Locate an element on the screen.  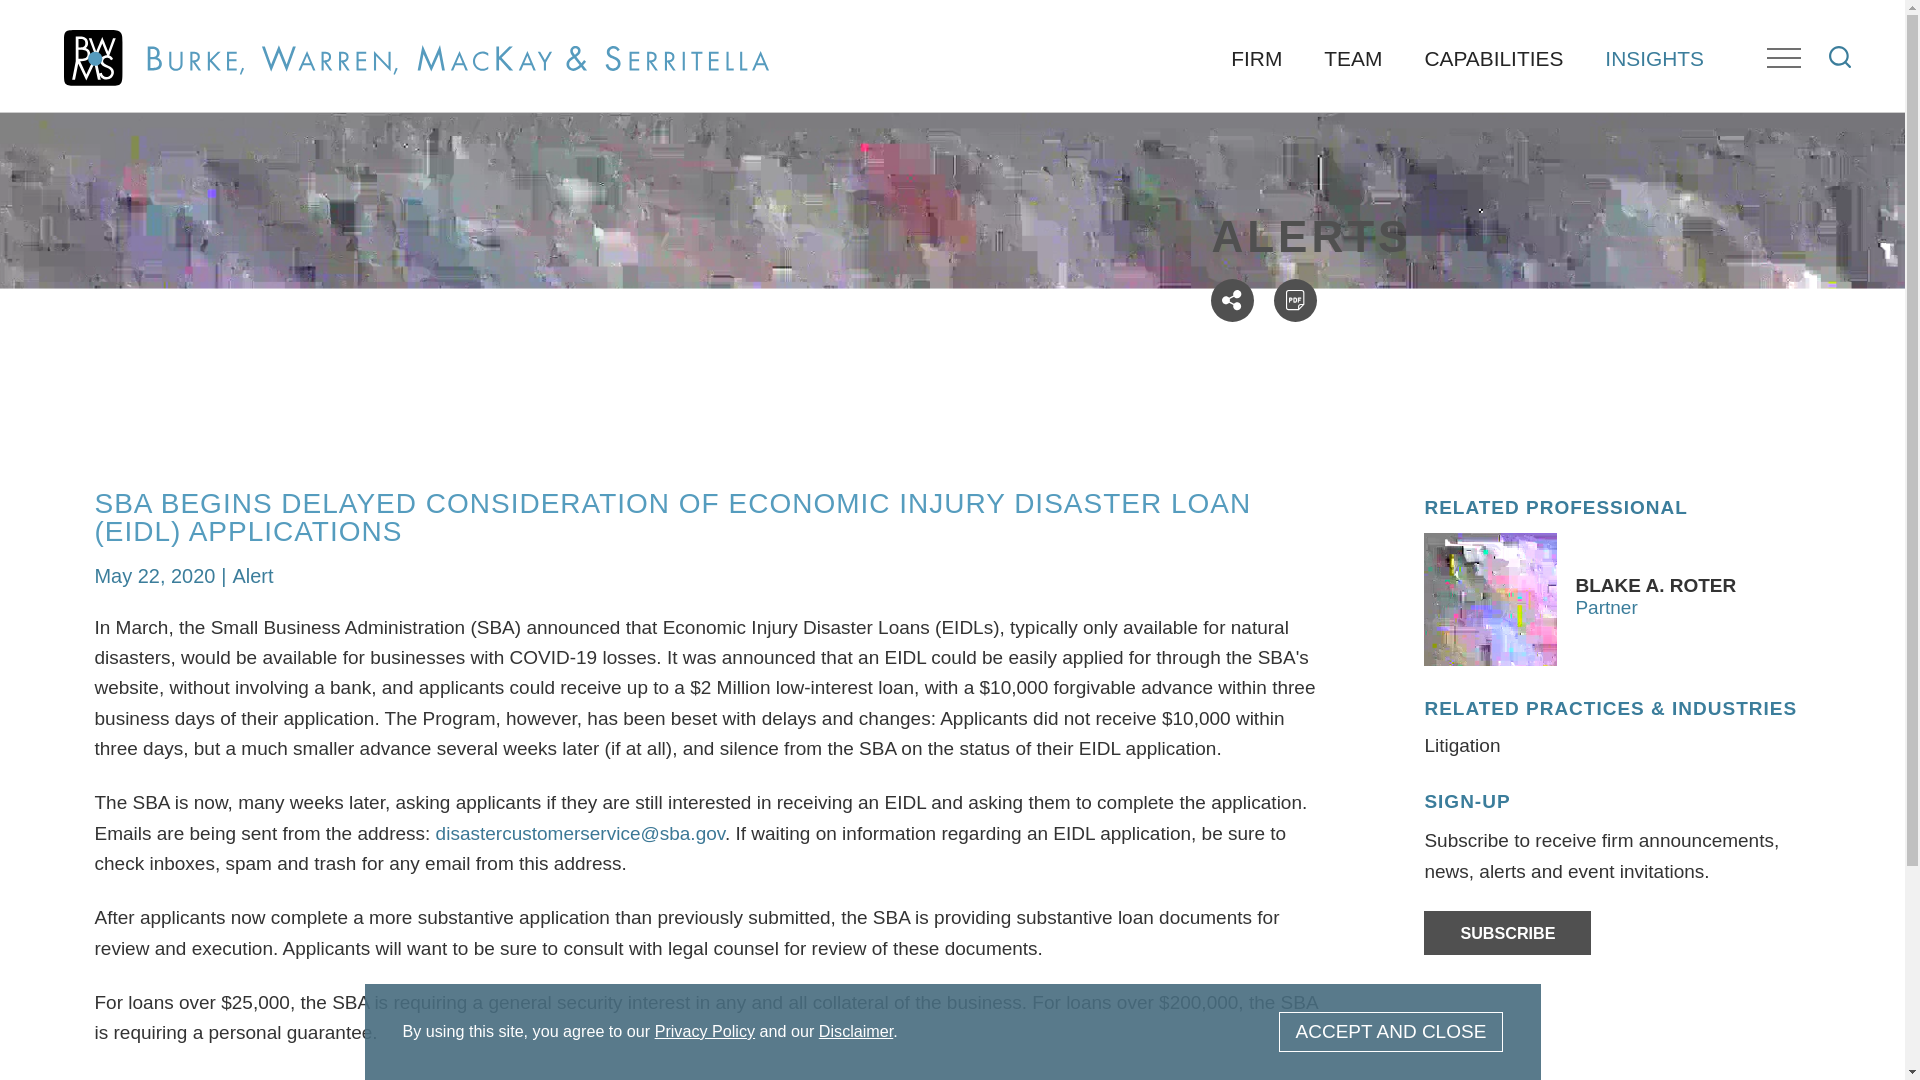
TEAM is located at coordinates (1353, 58).